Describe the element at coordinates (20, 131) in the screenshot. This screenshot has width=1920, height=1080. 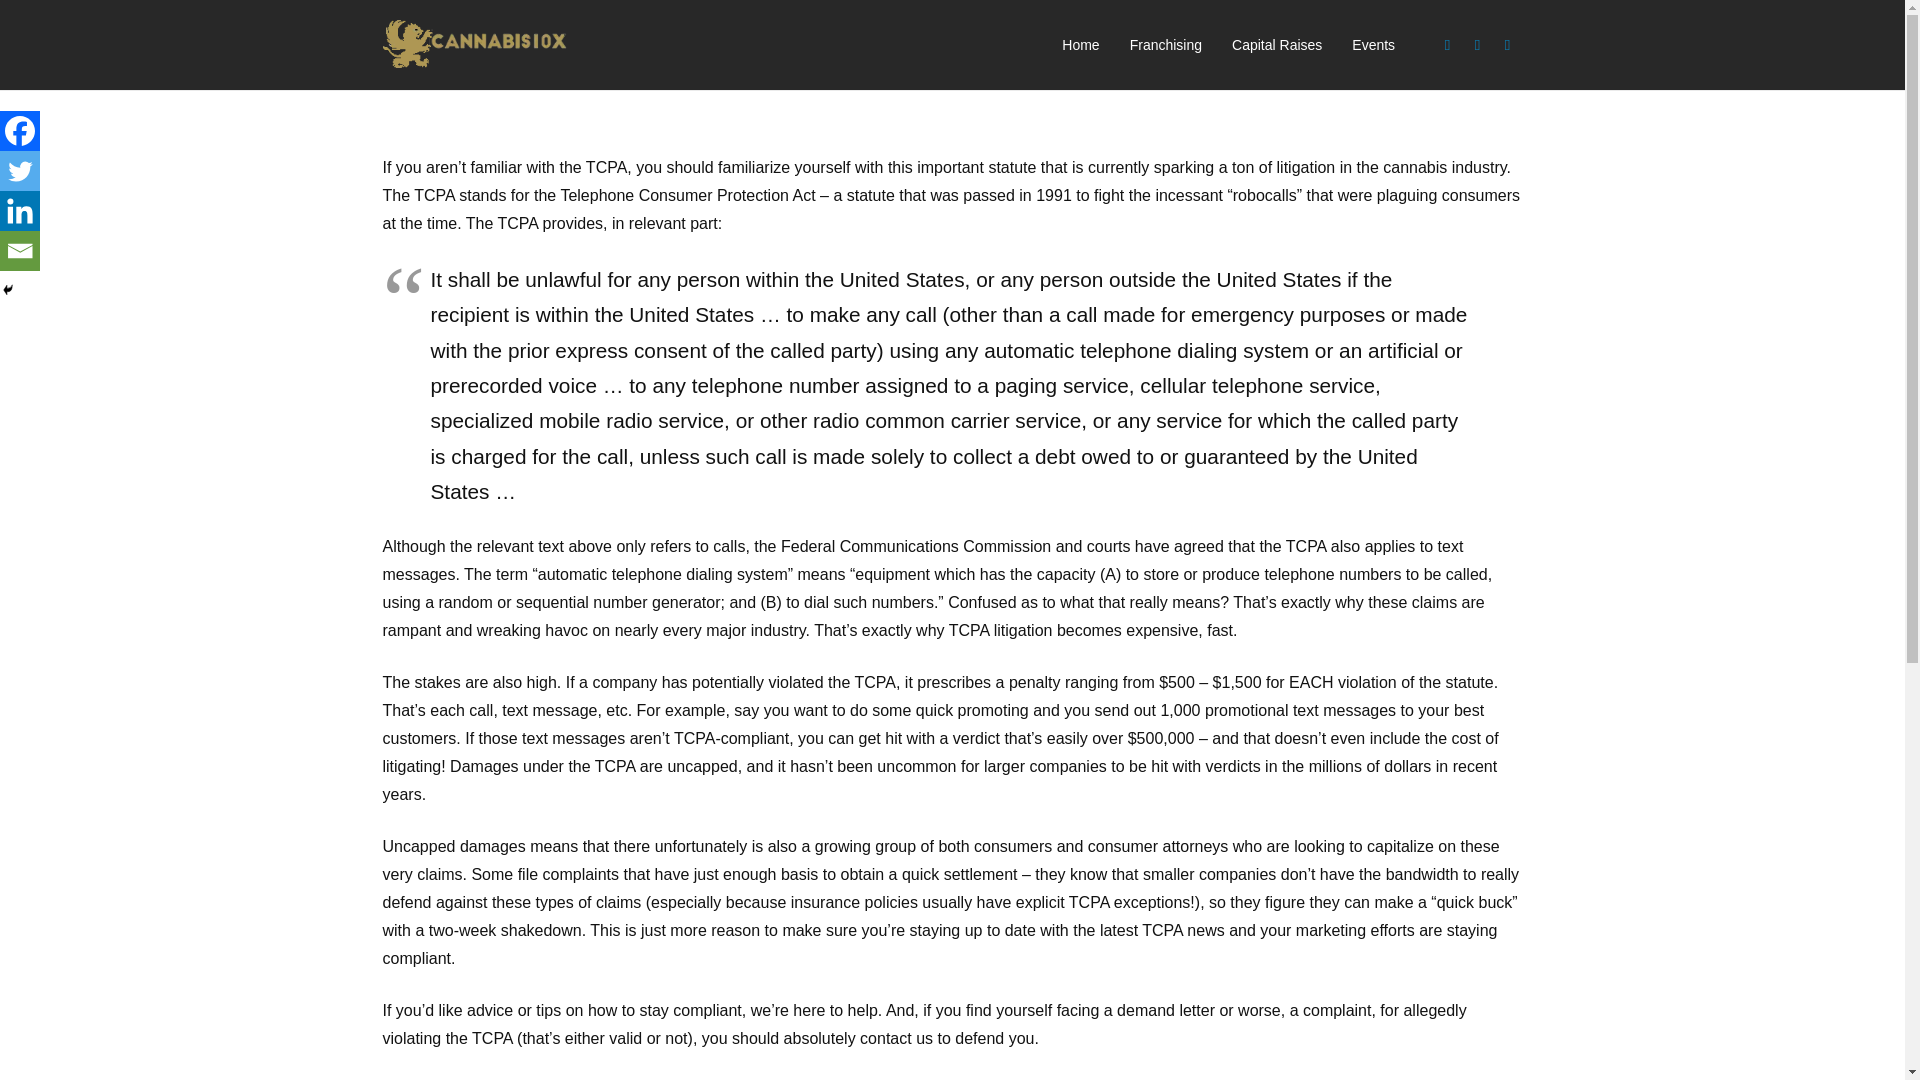
I see `Facebook` at that location.